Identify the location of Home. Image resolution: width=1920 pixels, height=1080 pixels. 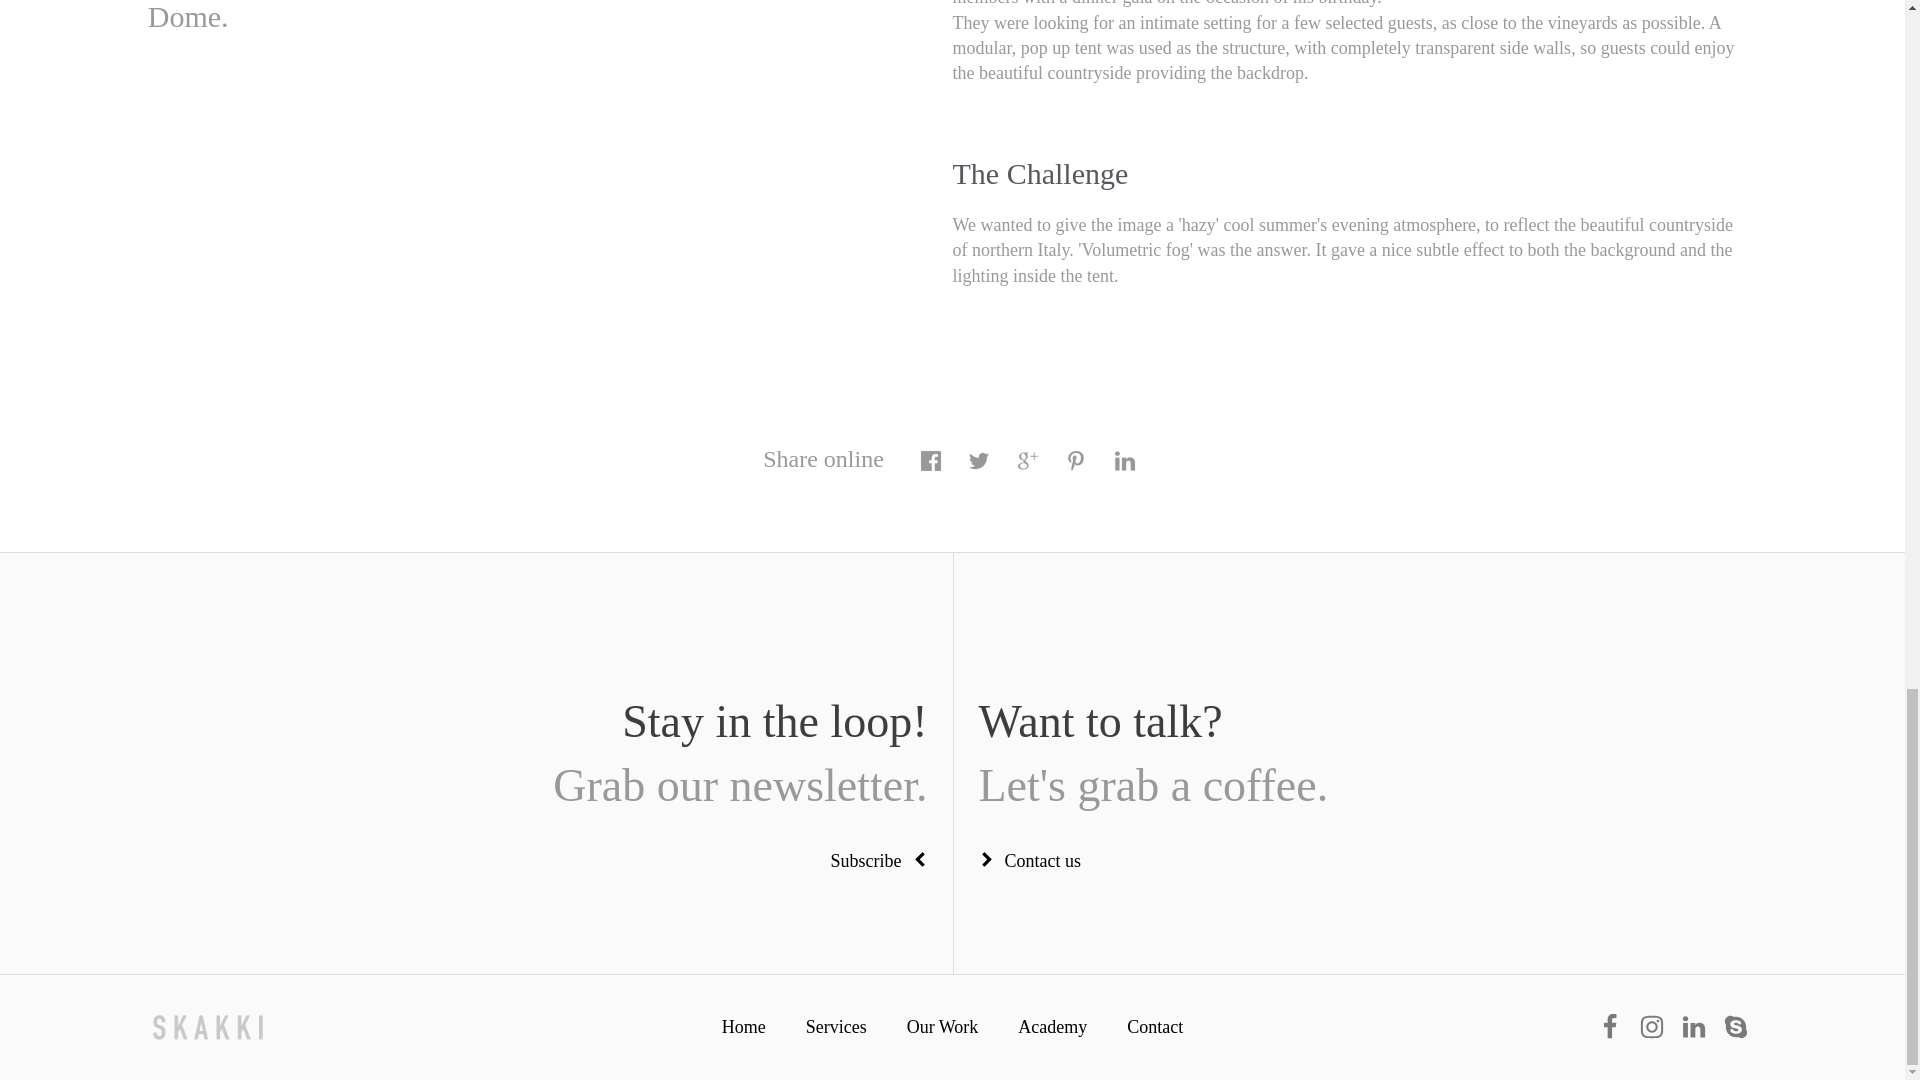
(942, 1026).